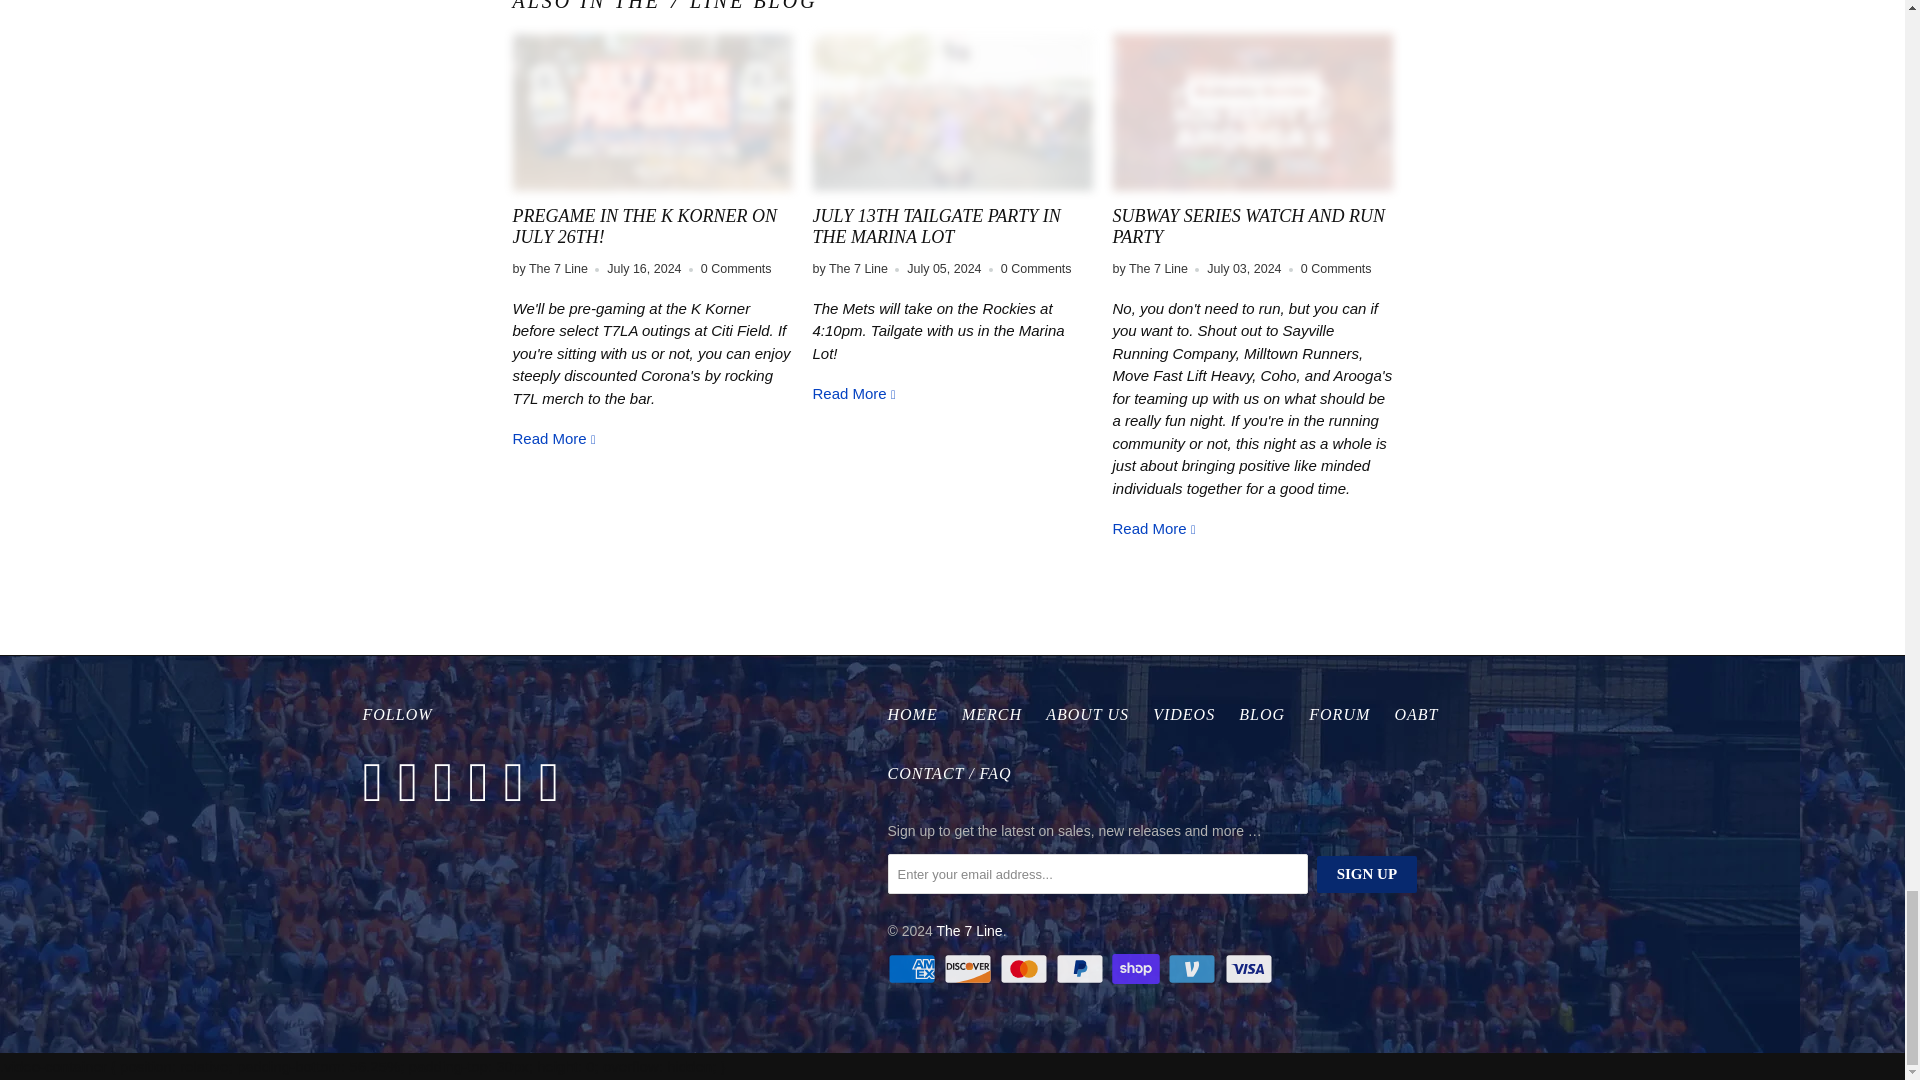  Describe the element at coordinates (1366, 874) in the screenshot. I see `Sign Up` at that location.